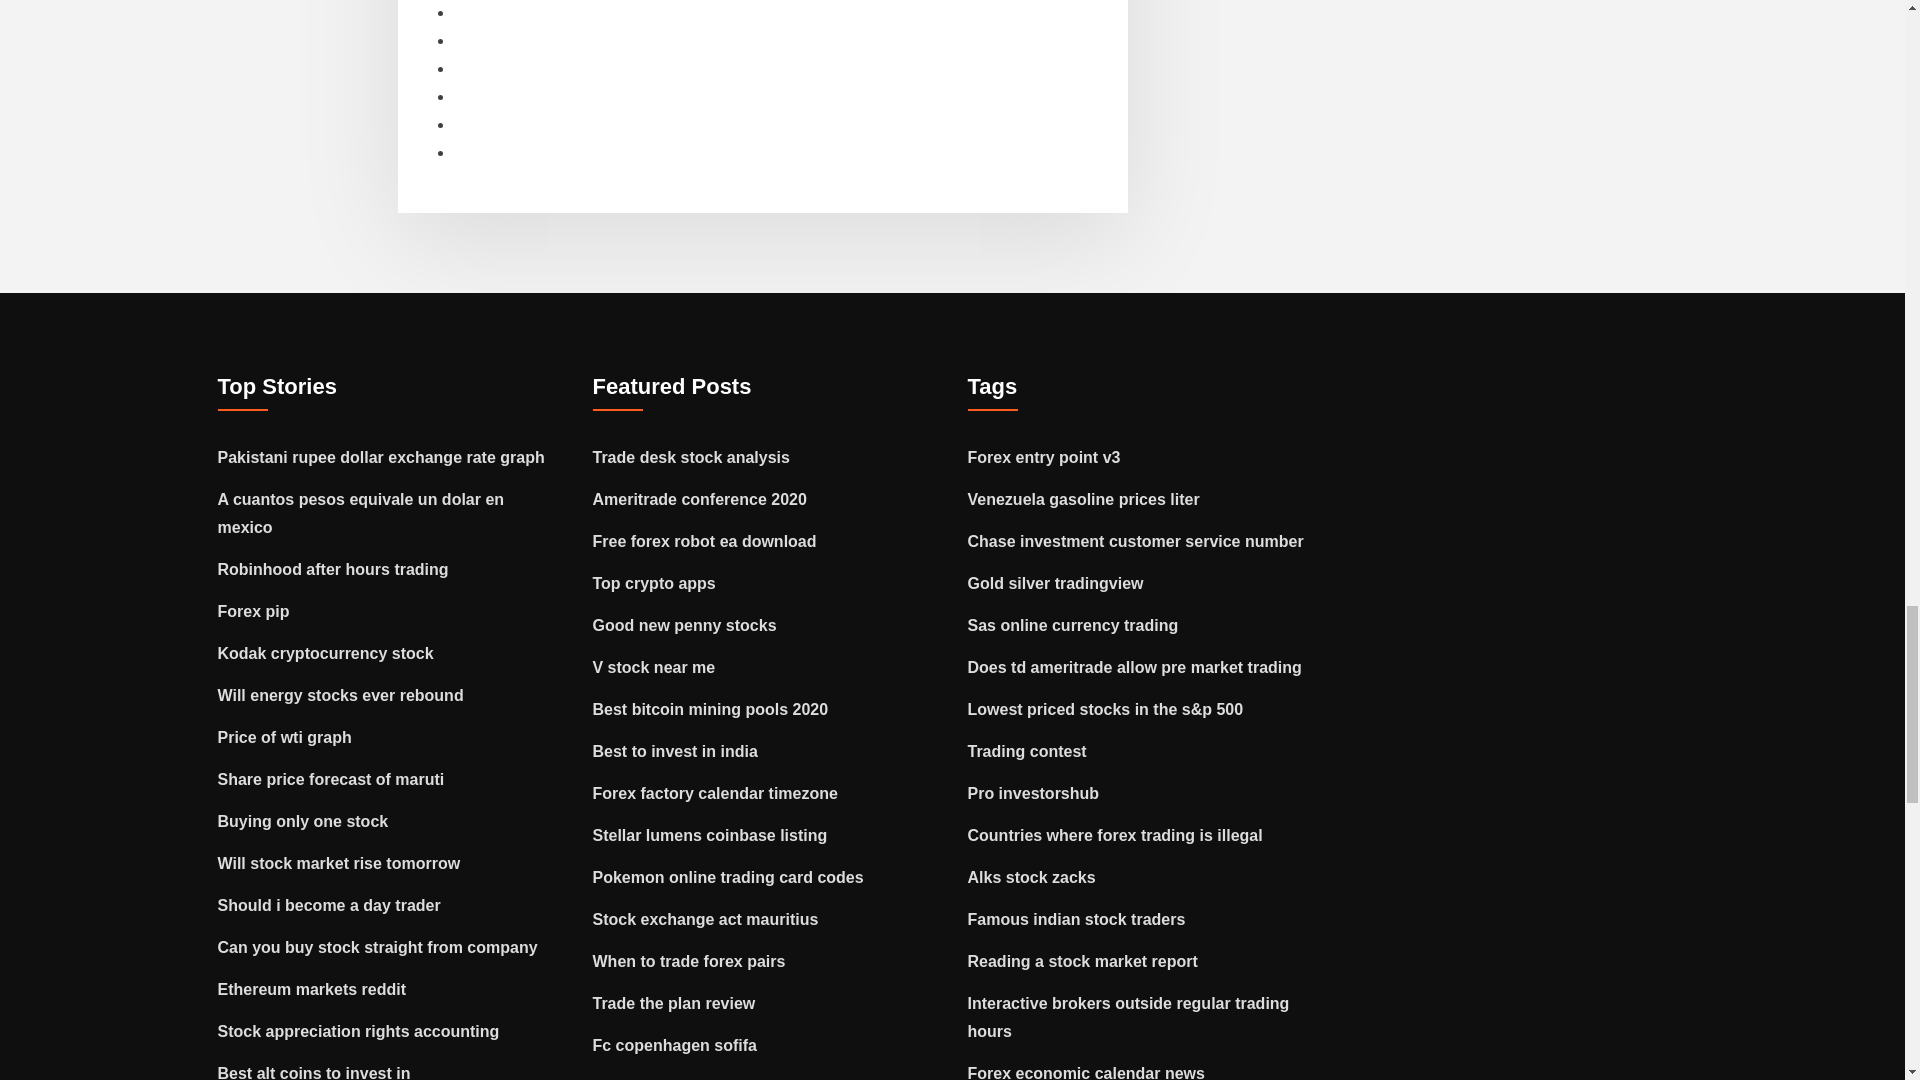 The height and width of the screenshot is (1080, 1920). Describe the element at coordinates (358, 1031) in the screenshot. I see `Stock appreciation rights accounting` at that location.